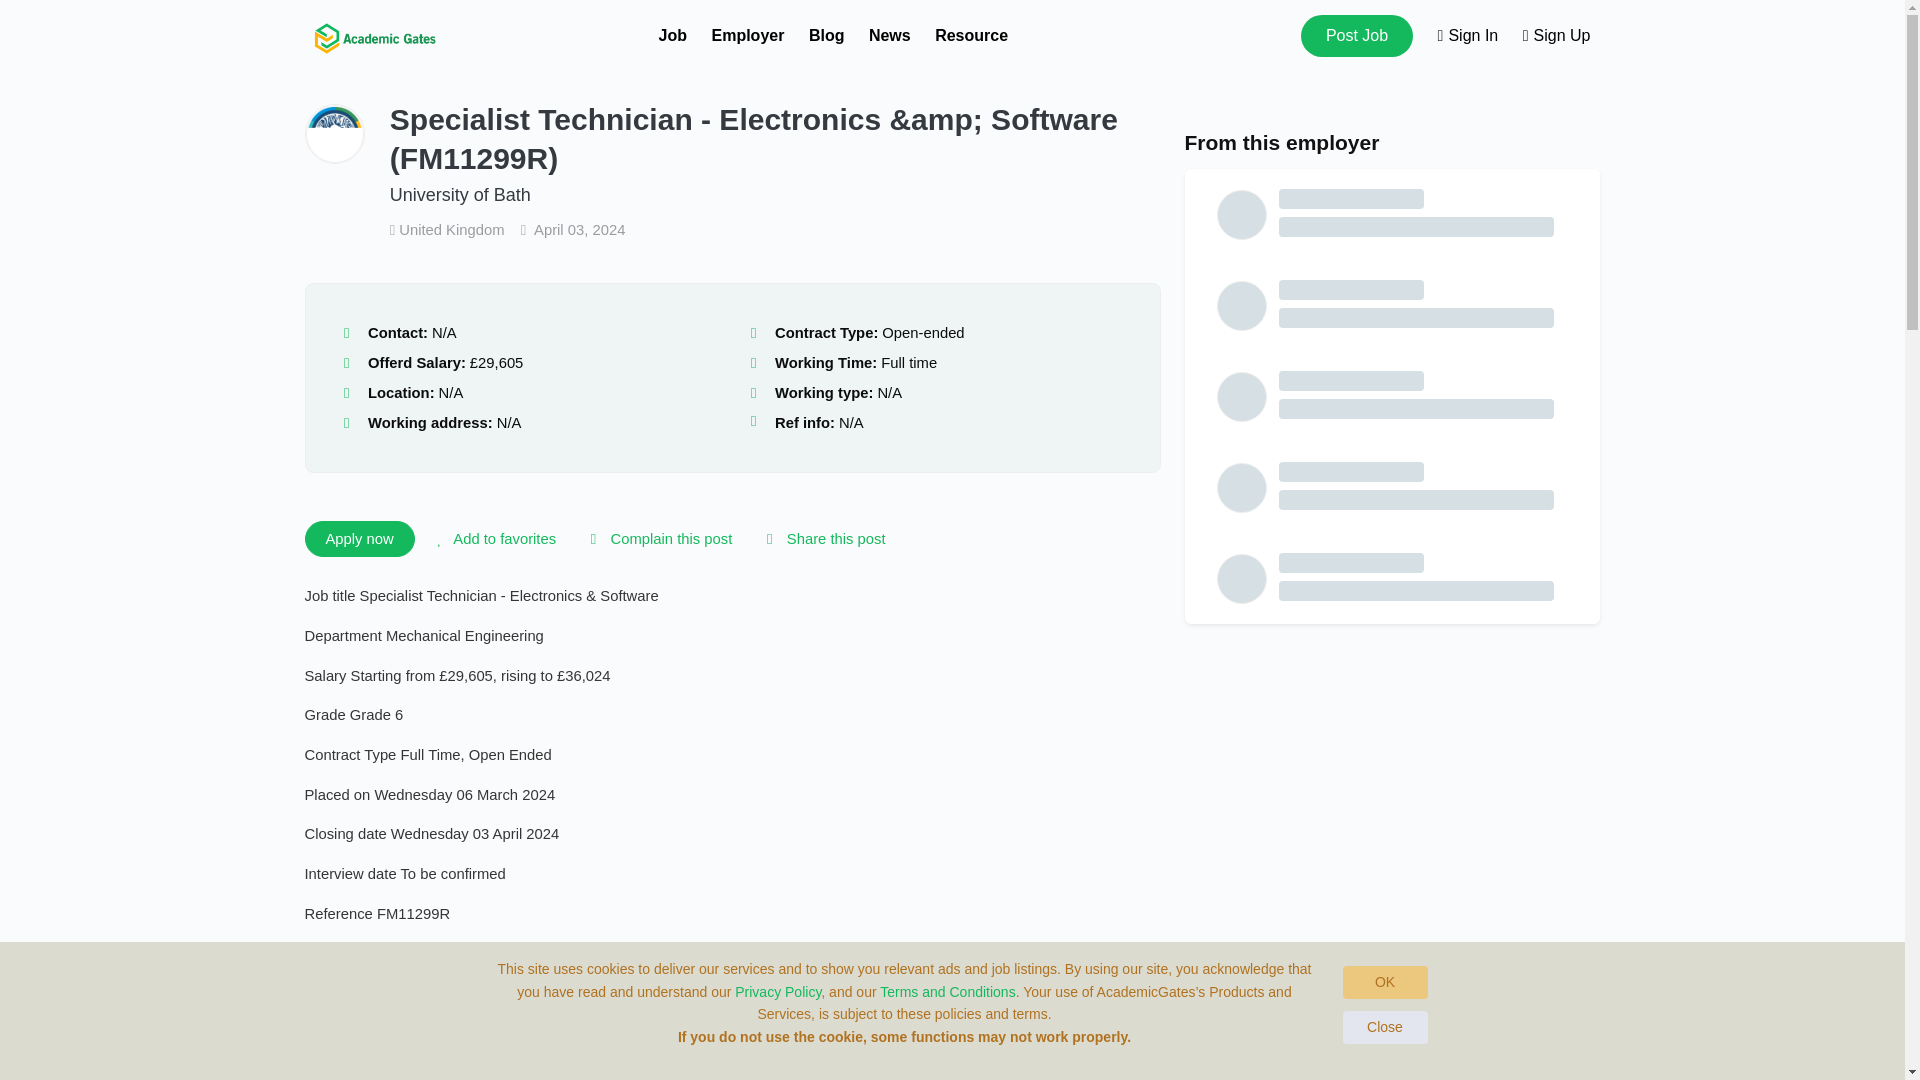 The image size is (1920, 1080). What do you see at coordinates (672, 35) in the screenshot?
I see `Job` at bounding box center [672, 35].